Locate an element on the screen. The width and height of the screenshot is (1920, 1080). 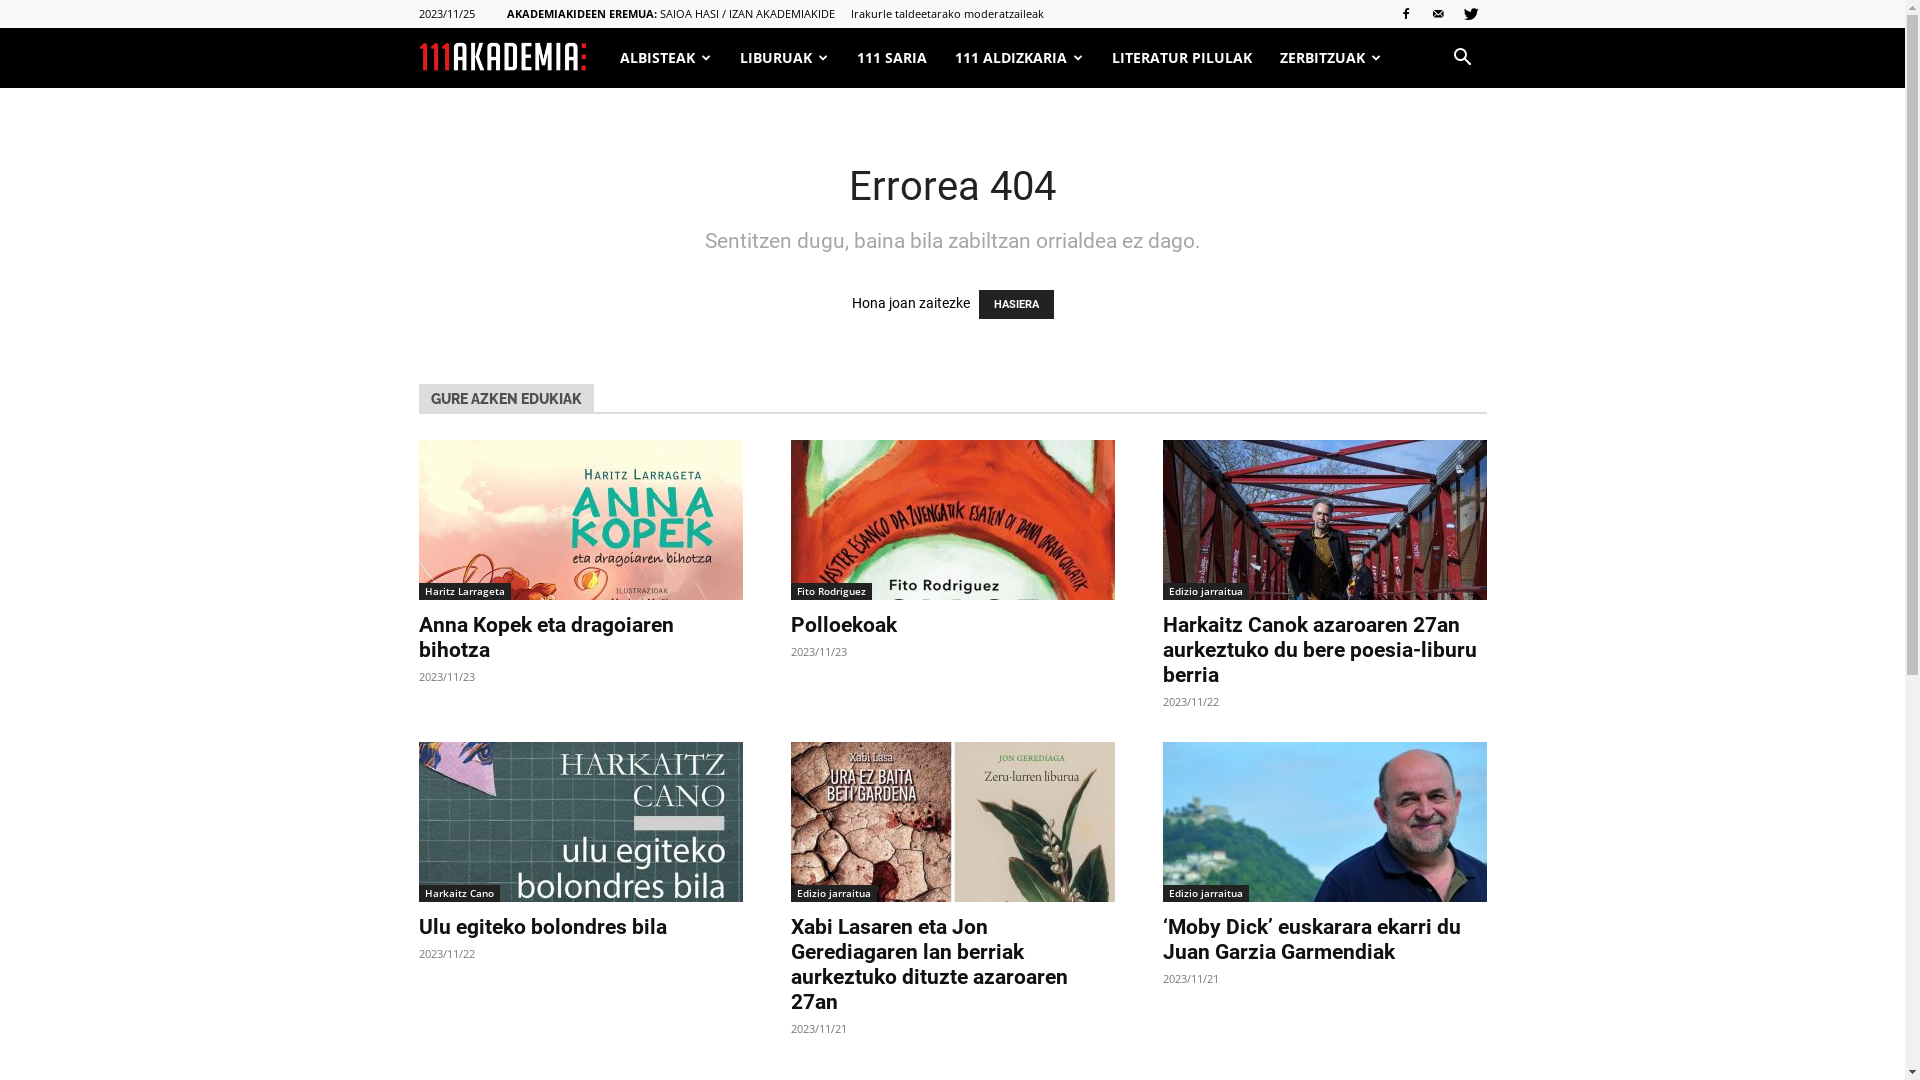
Harkaitz Cano is located at coordinates (458, 894).